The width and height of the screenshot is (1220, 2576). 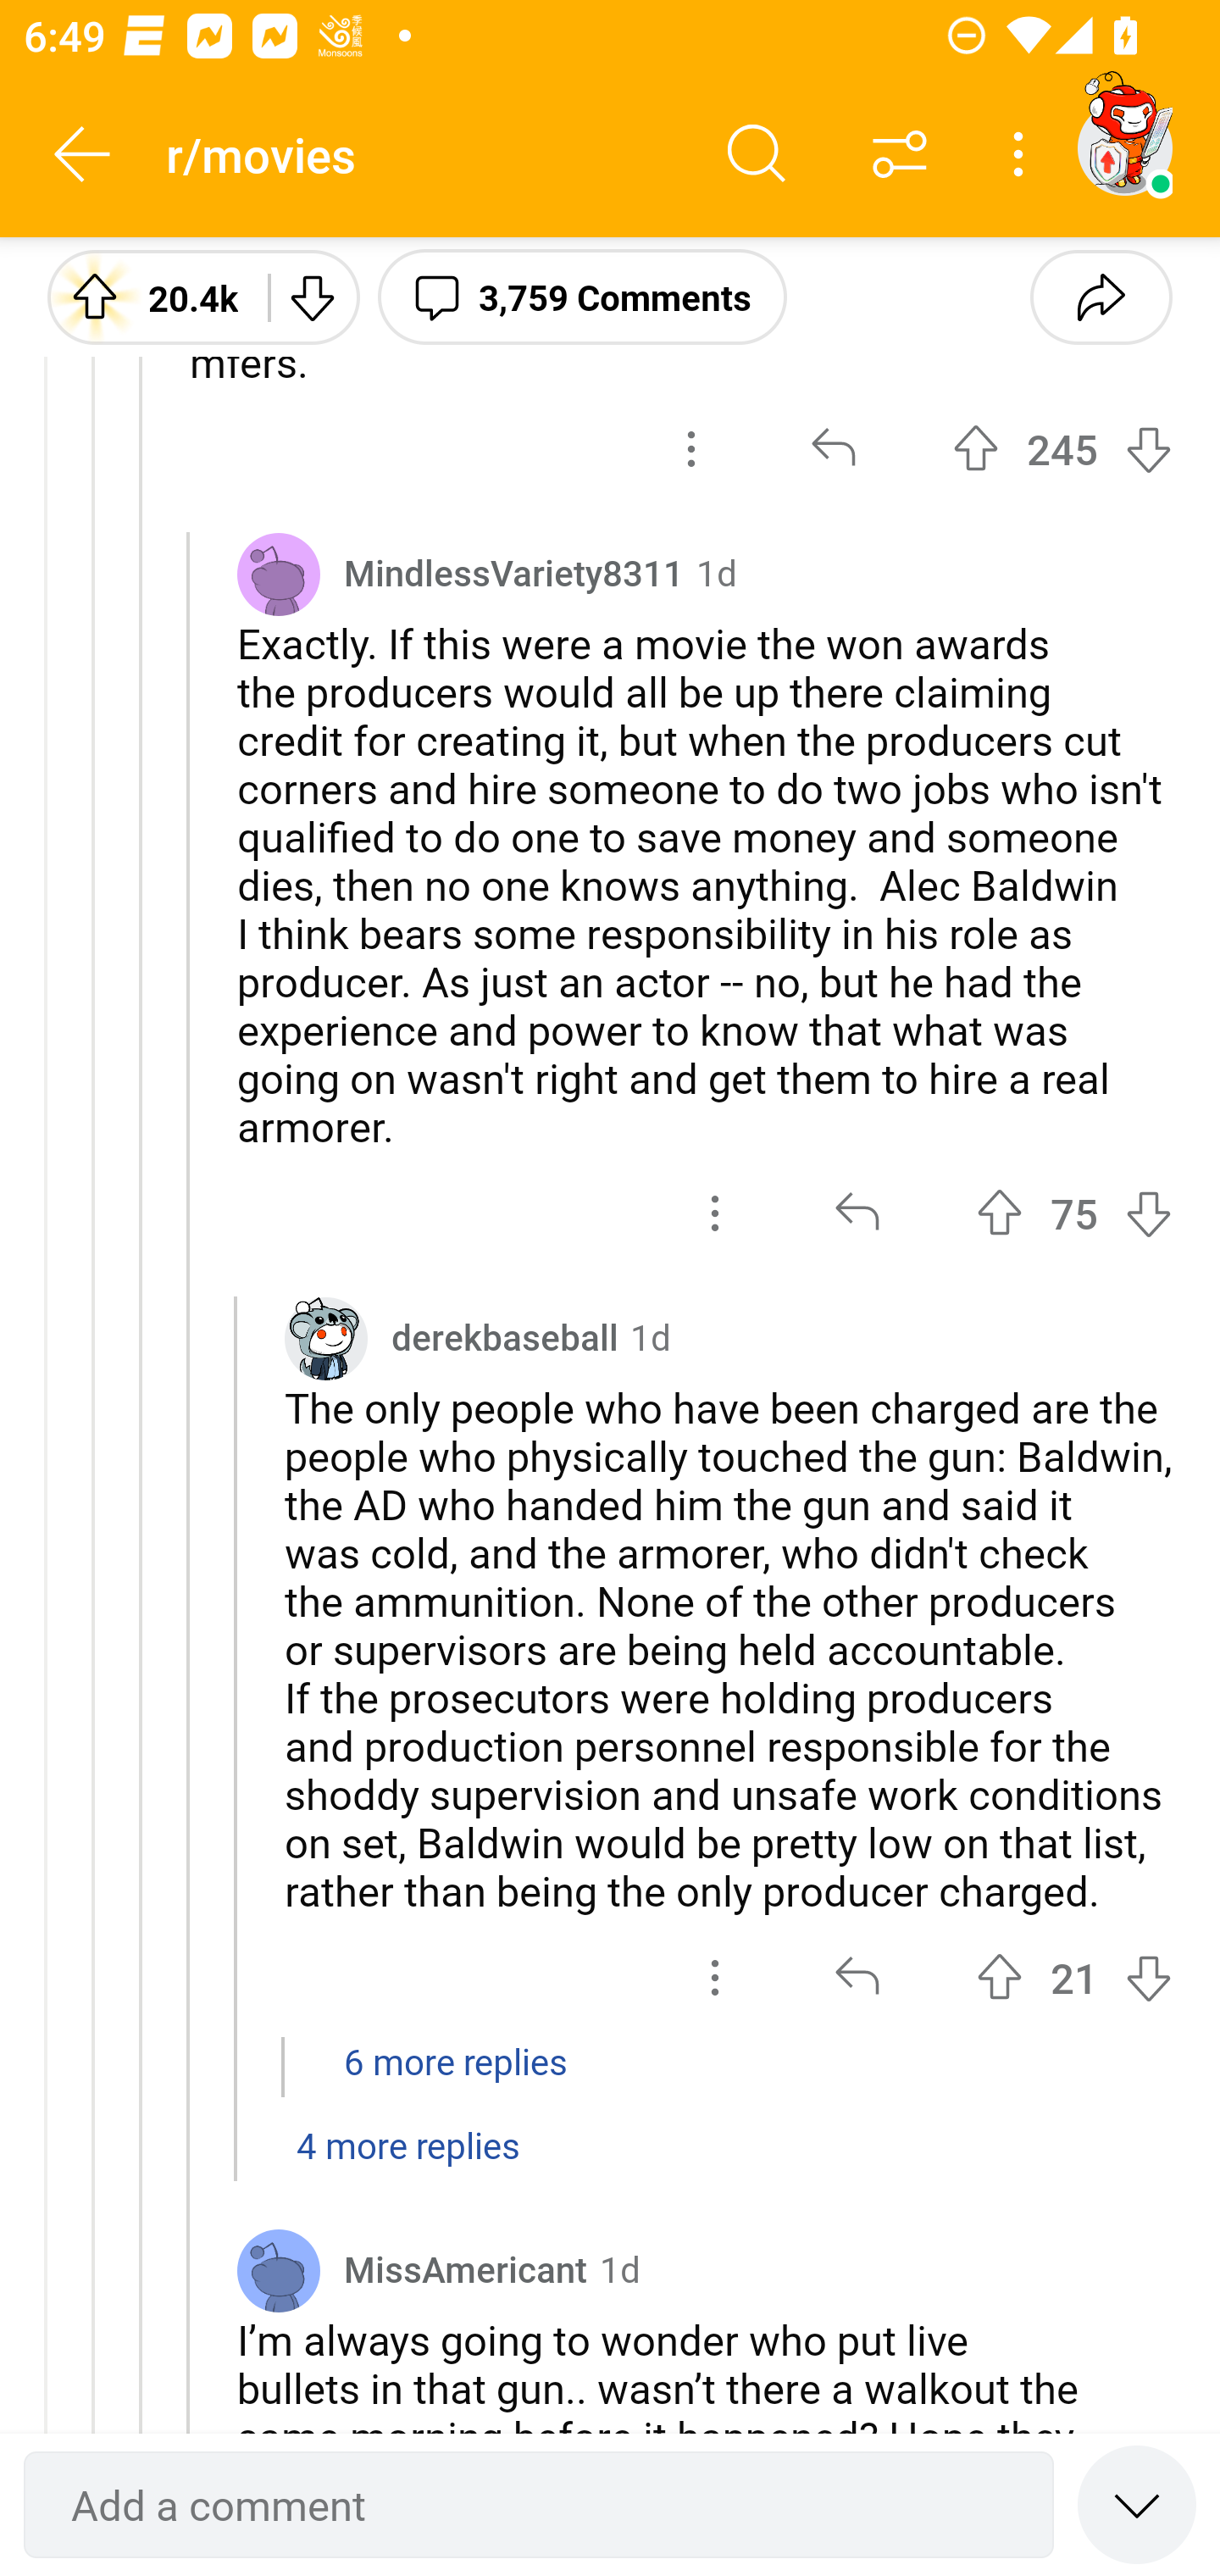 I want to click on Upvote 21 21 votes Downvote, so click(x=1074, y=1978).